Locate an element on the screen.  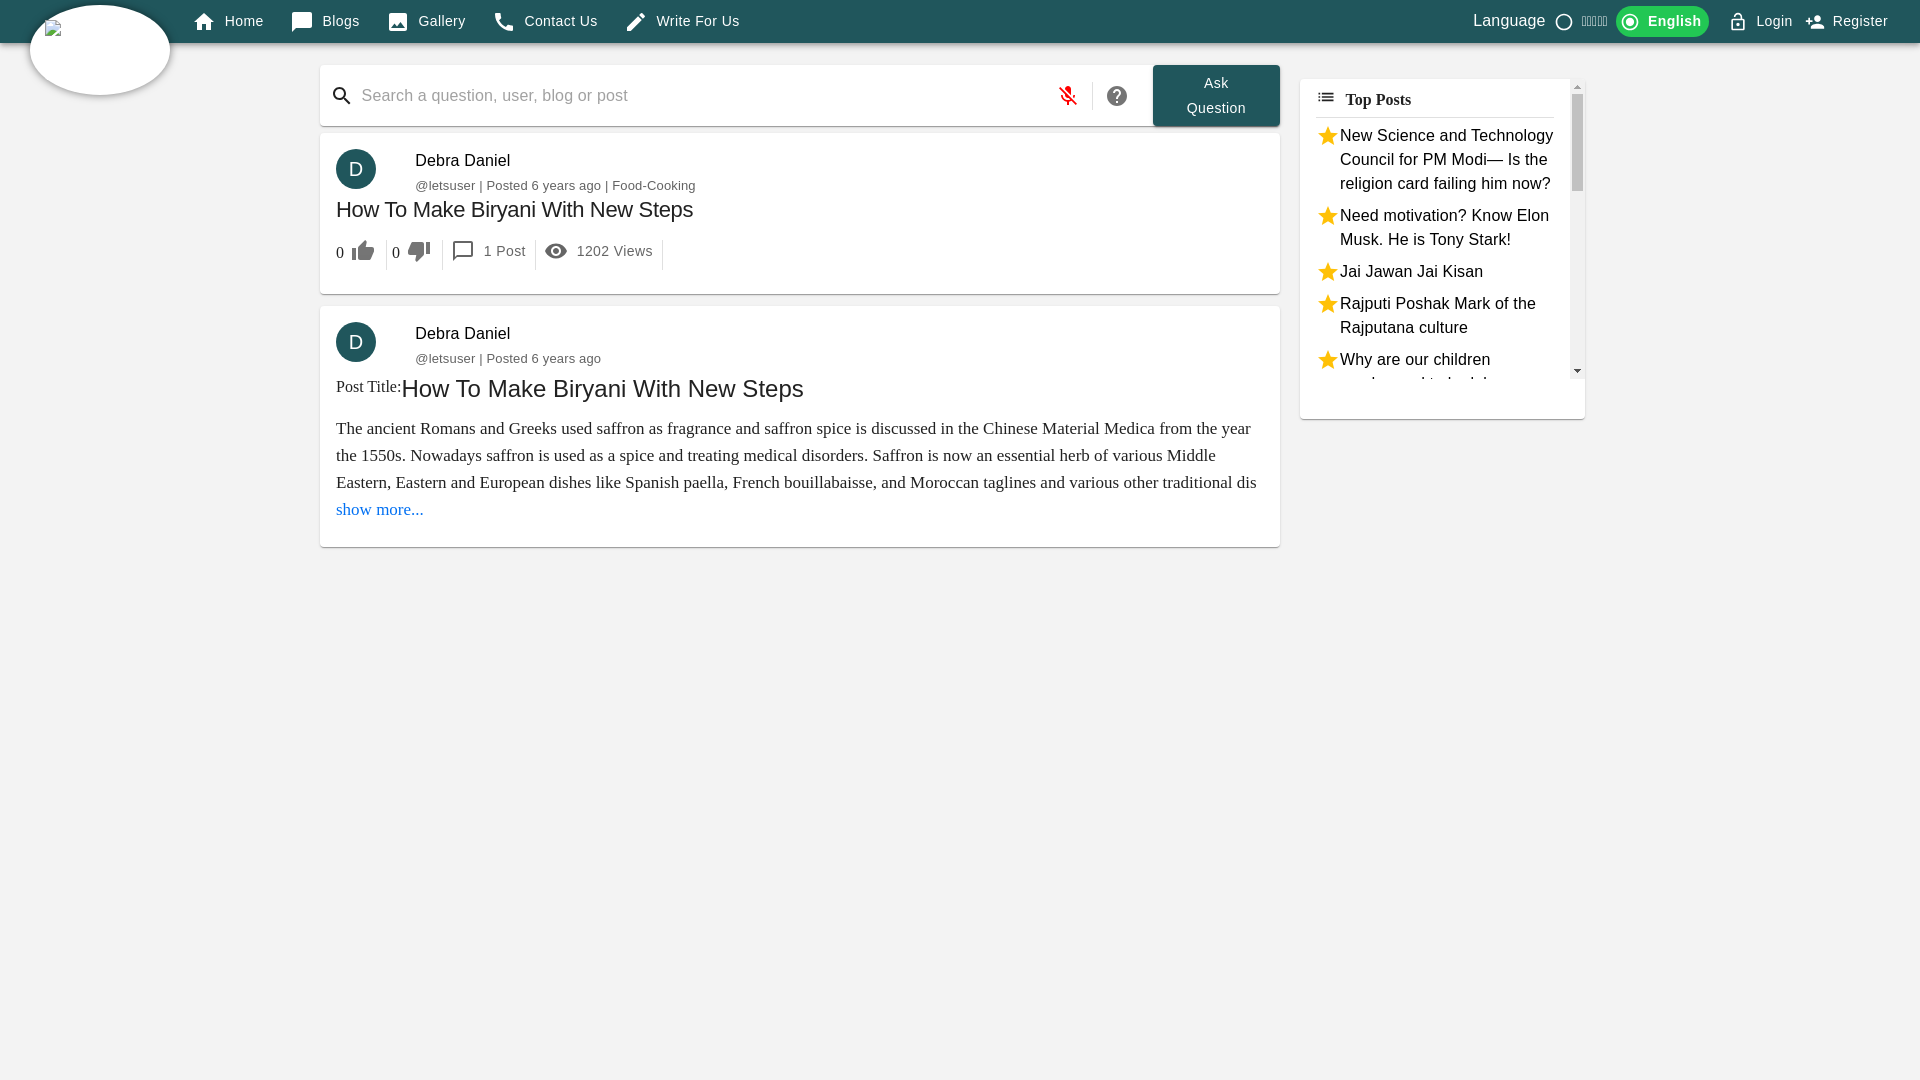
Lok Raj Sangathan is located at coordinates (1434, 495).